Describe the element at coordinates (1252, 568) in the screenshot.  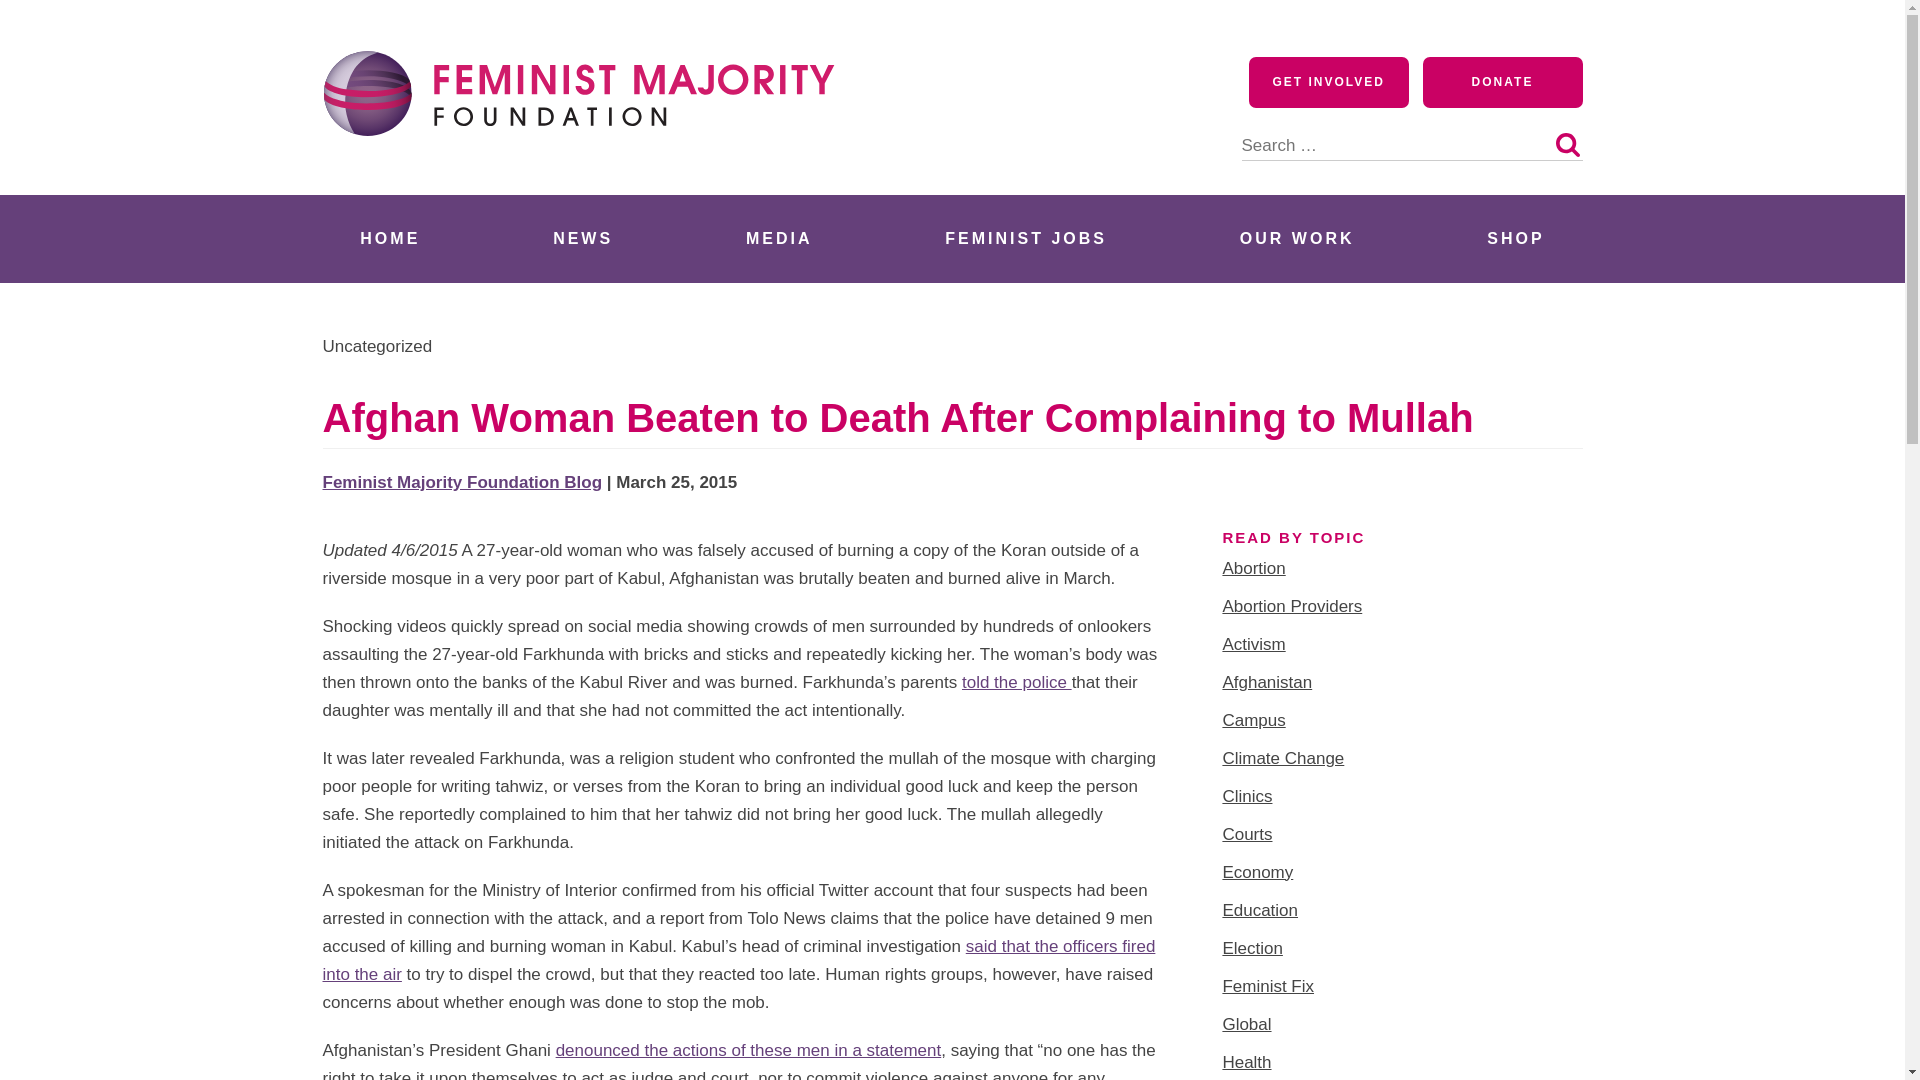
I see `Abortion` at that location.